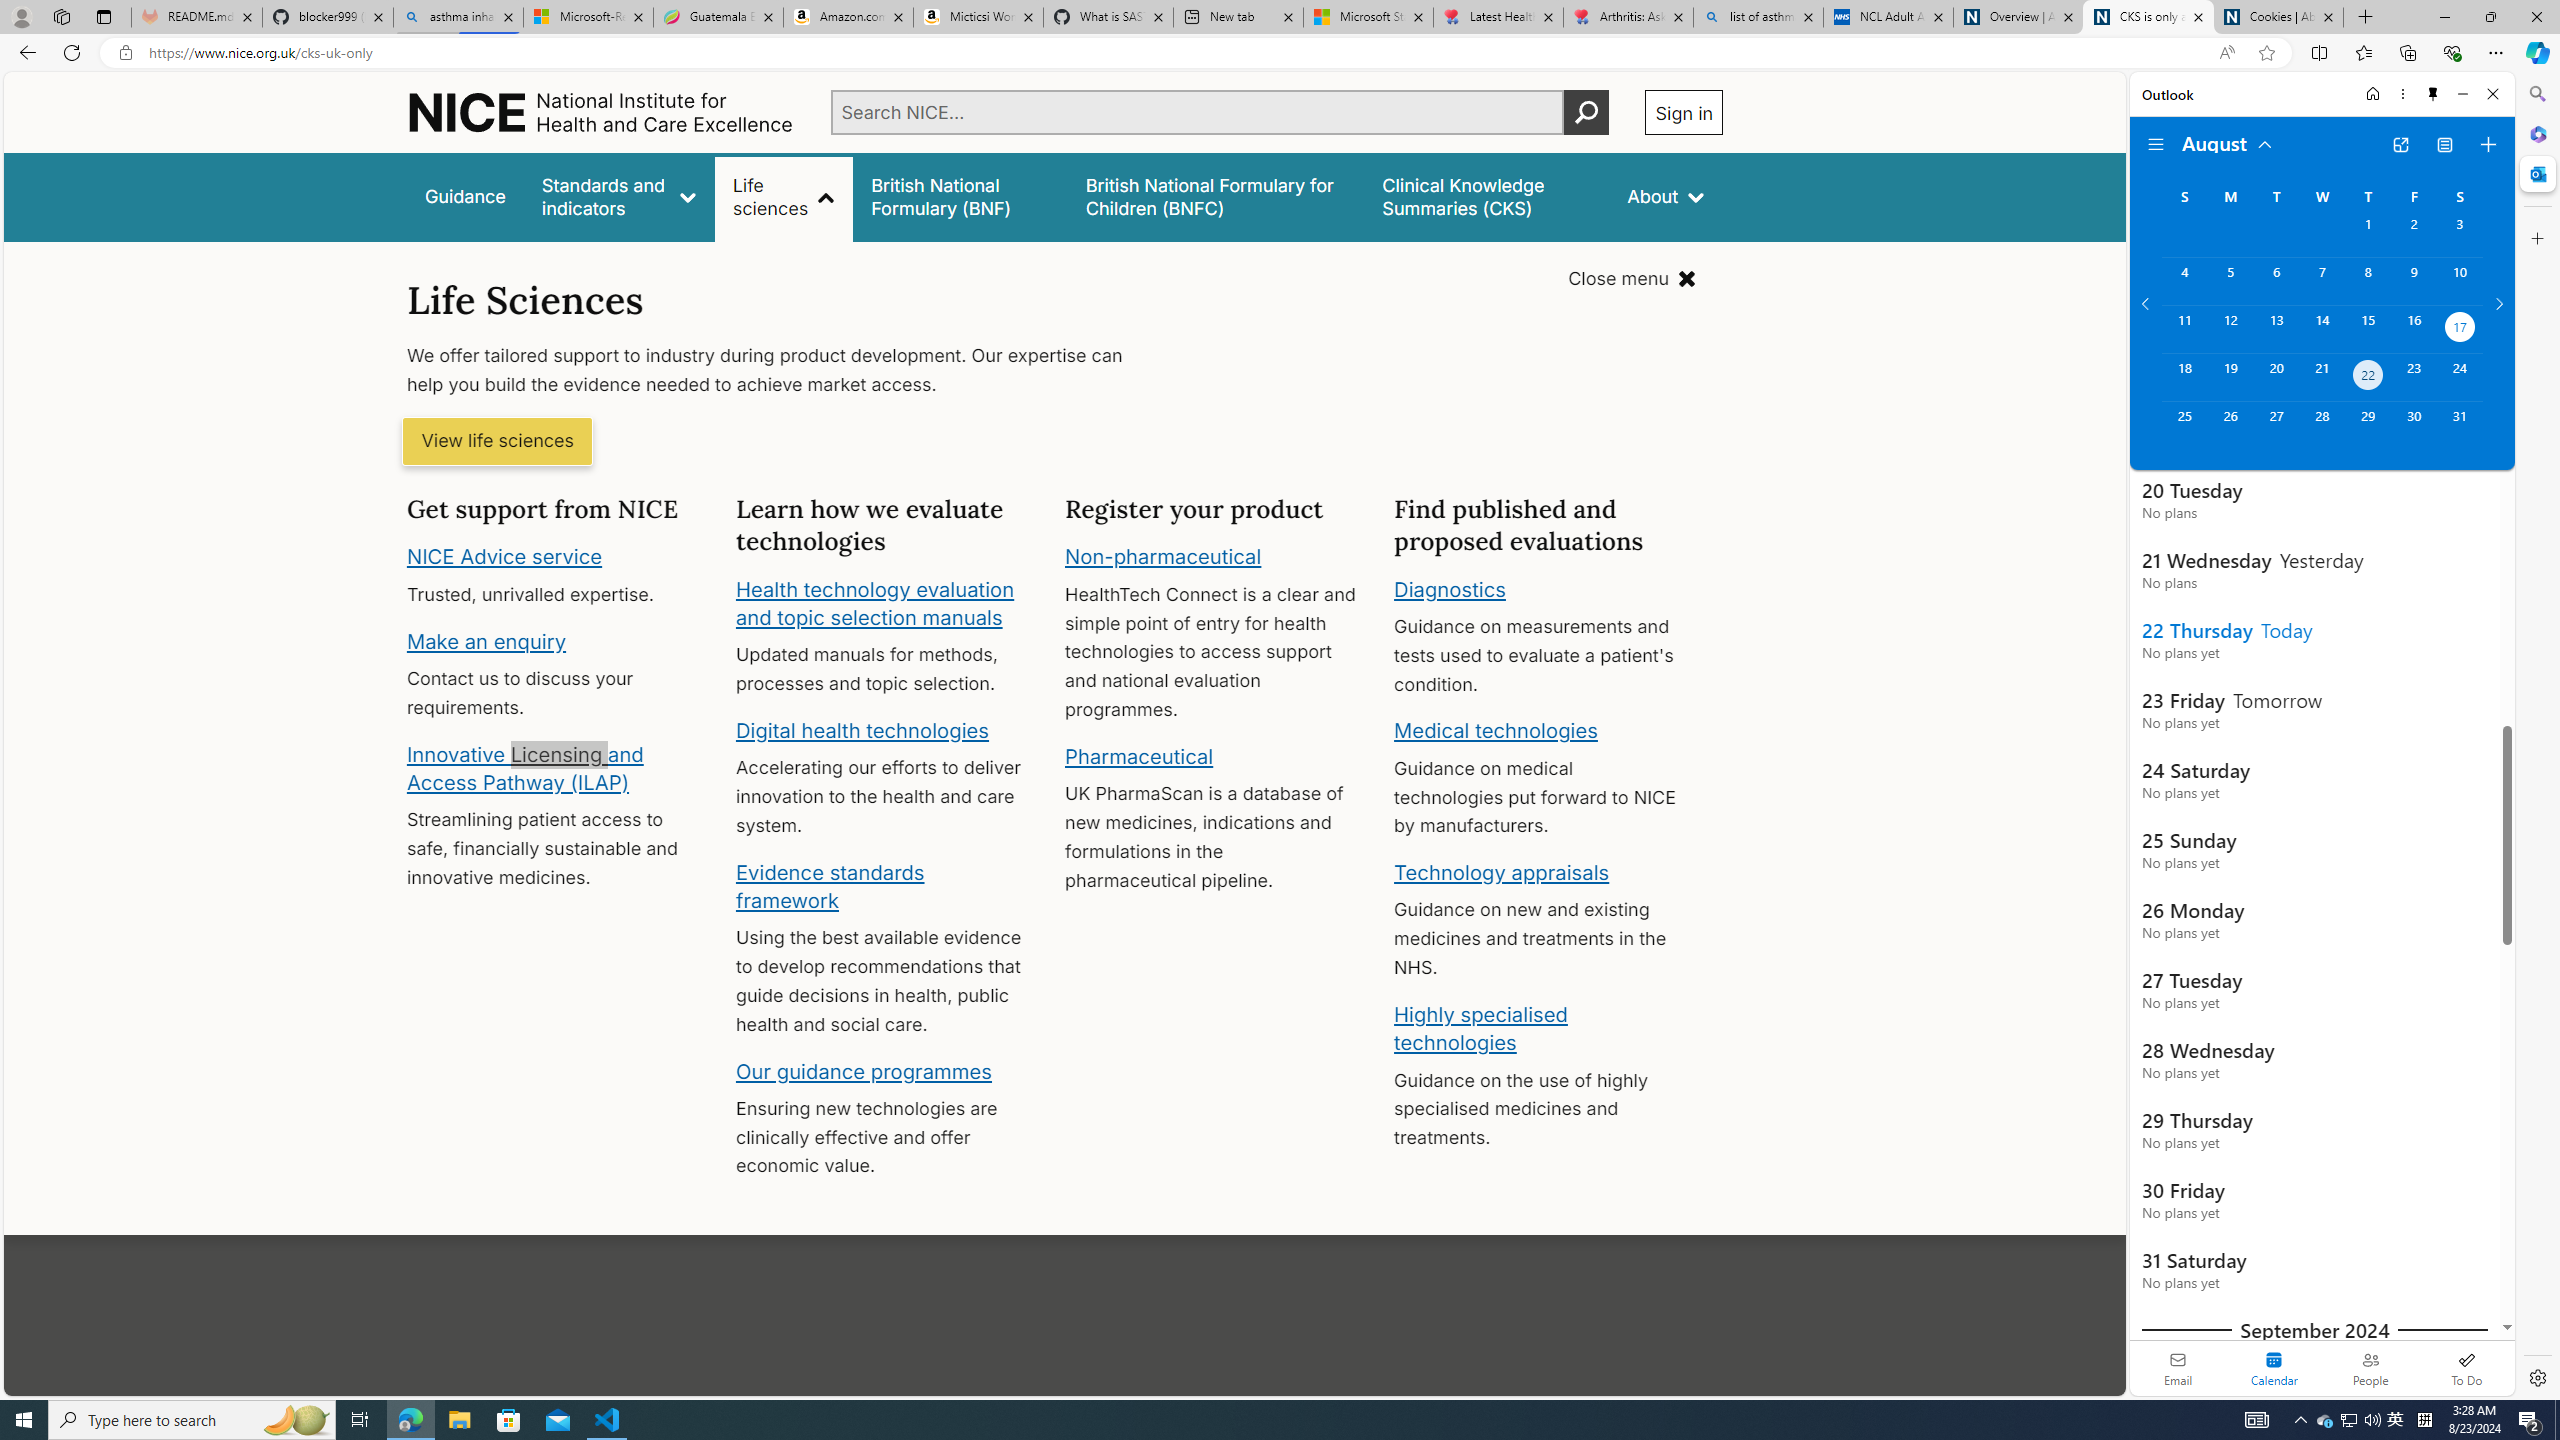 The width and height of the screenshot is (2560, 1440). Describe the element at coordinates (1758, 17) in the screenshot. I see `list of asthma inhalers uk - Search` at that location.